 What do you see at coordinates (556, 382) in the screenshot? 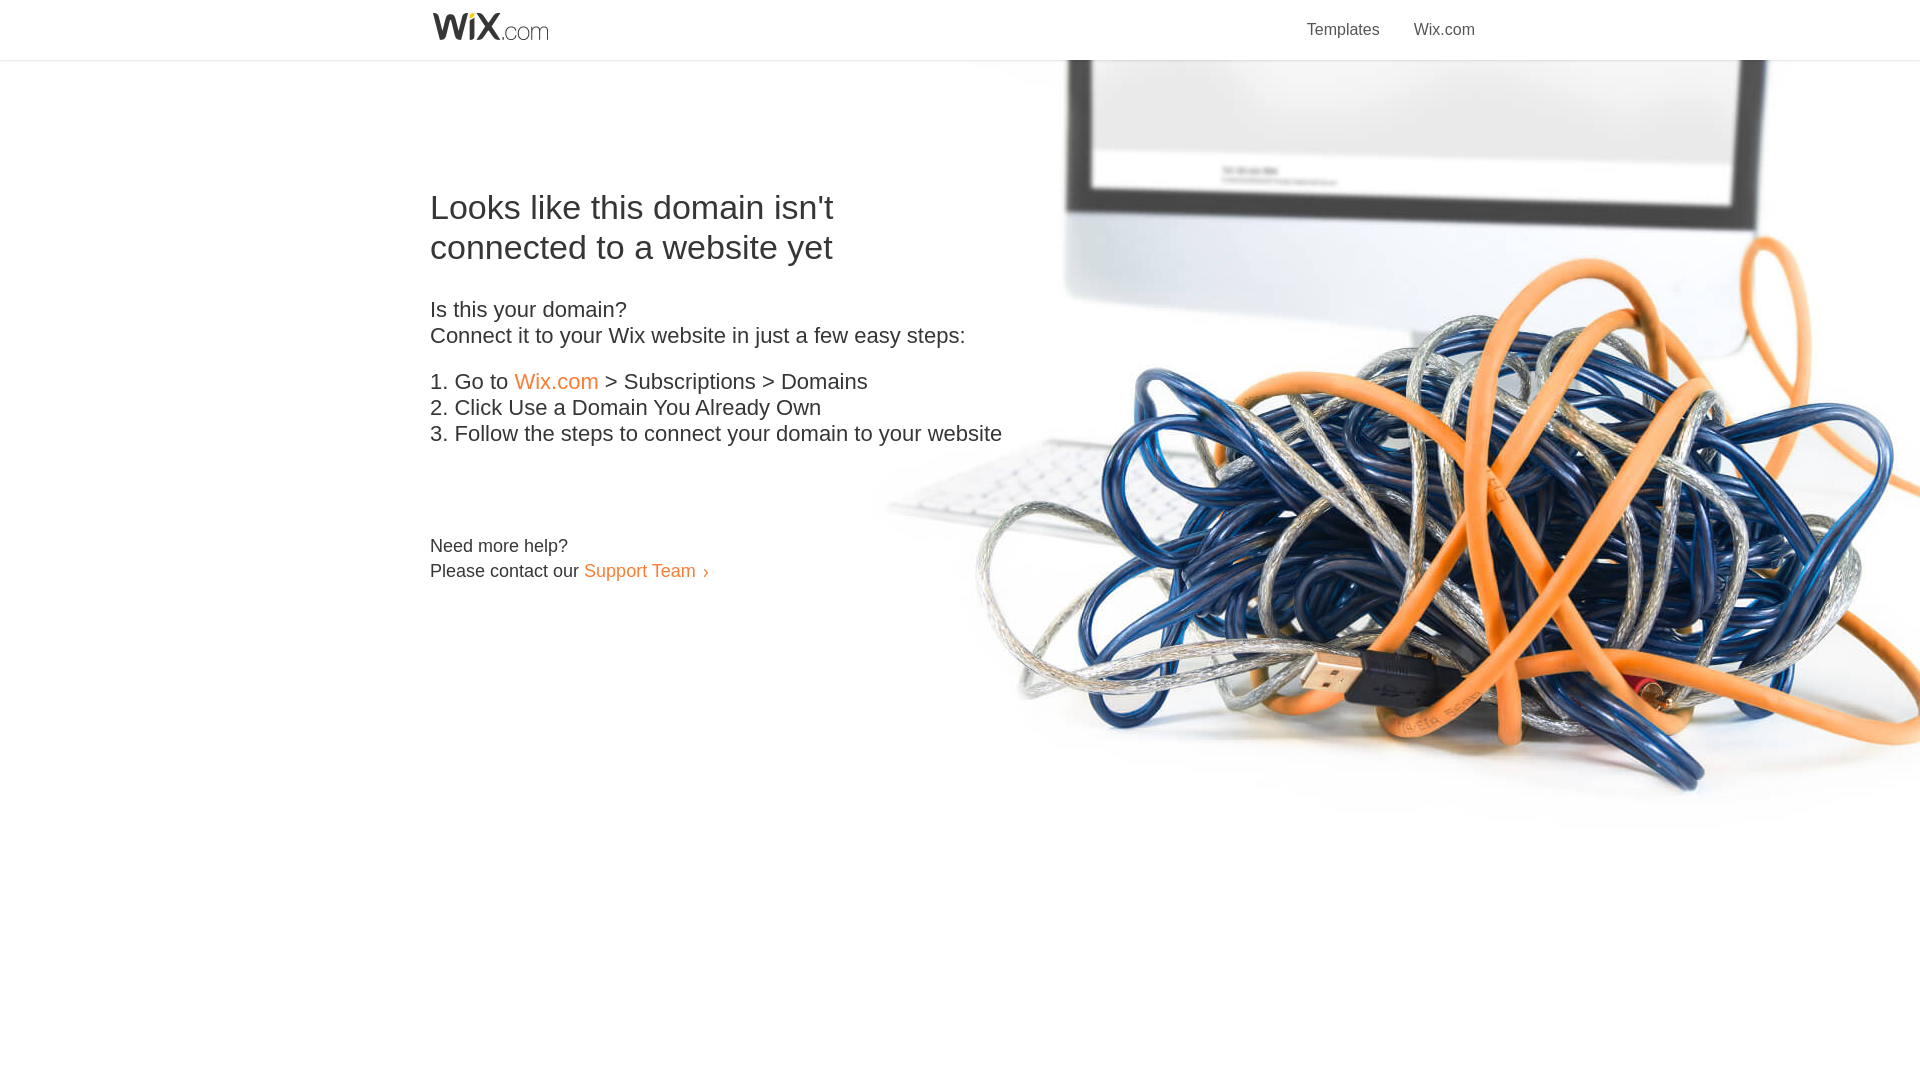
I see `Wix.com` at bounding box center [556, 382].